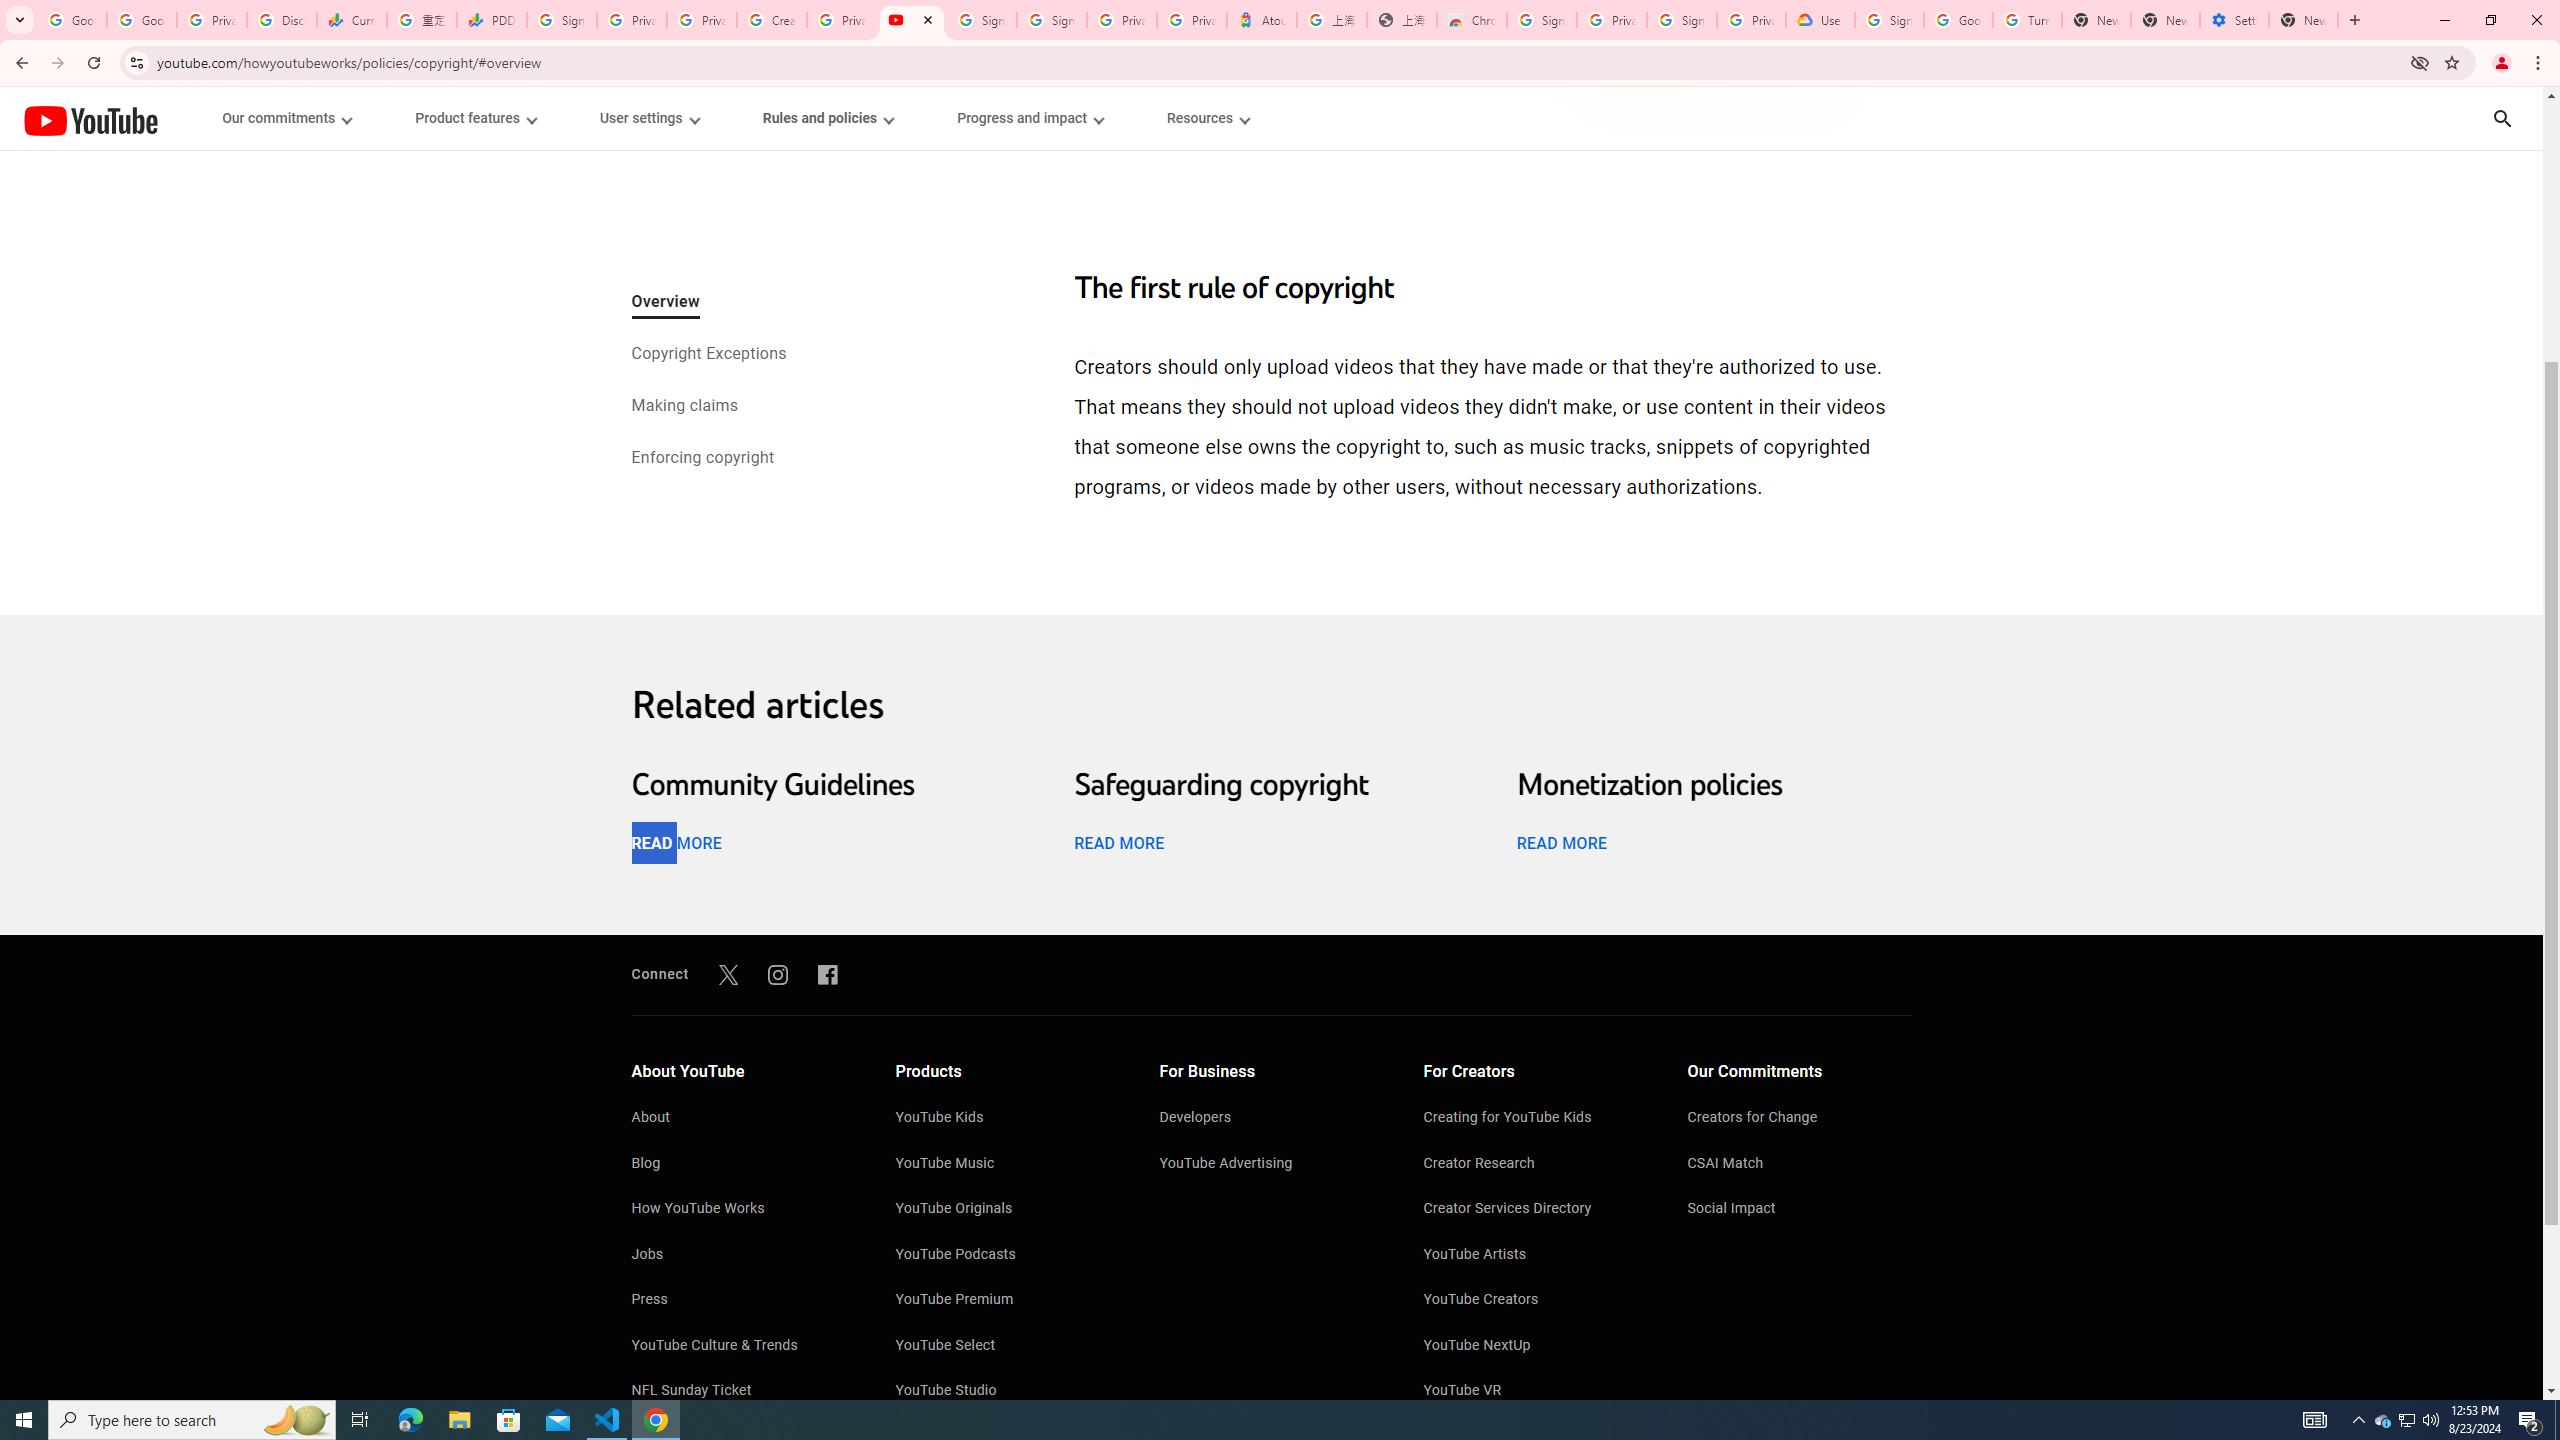 This screenshot has height=1440, width=2560. Describe the element at coordinates (208, 118) in the screenshot. I see `JUMP TO CONTENT` at that location.